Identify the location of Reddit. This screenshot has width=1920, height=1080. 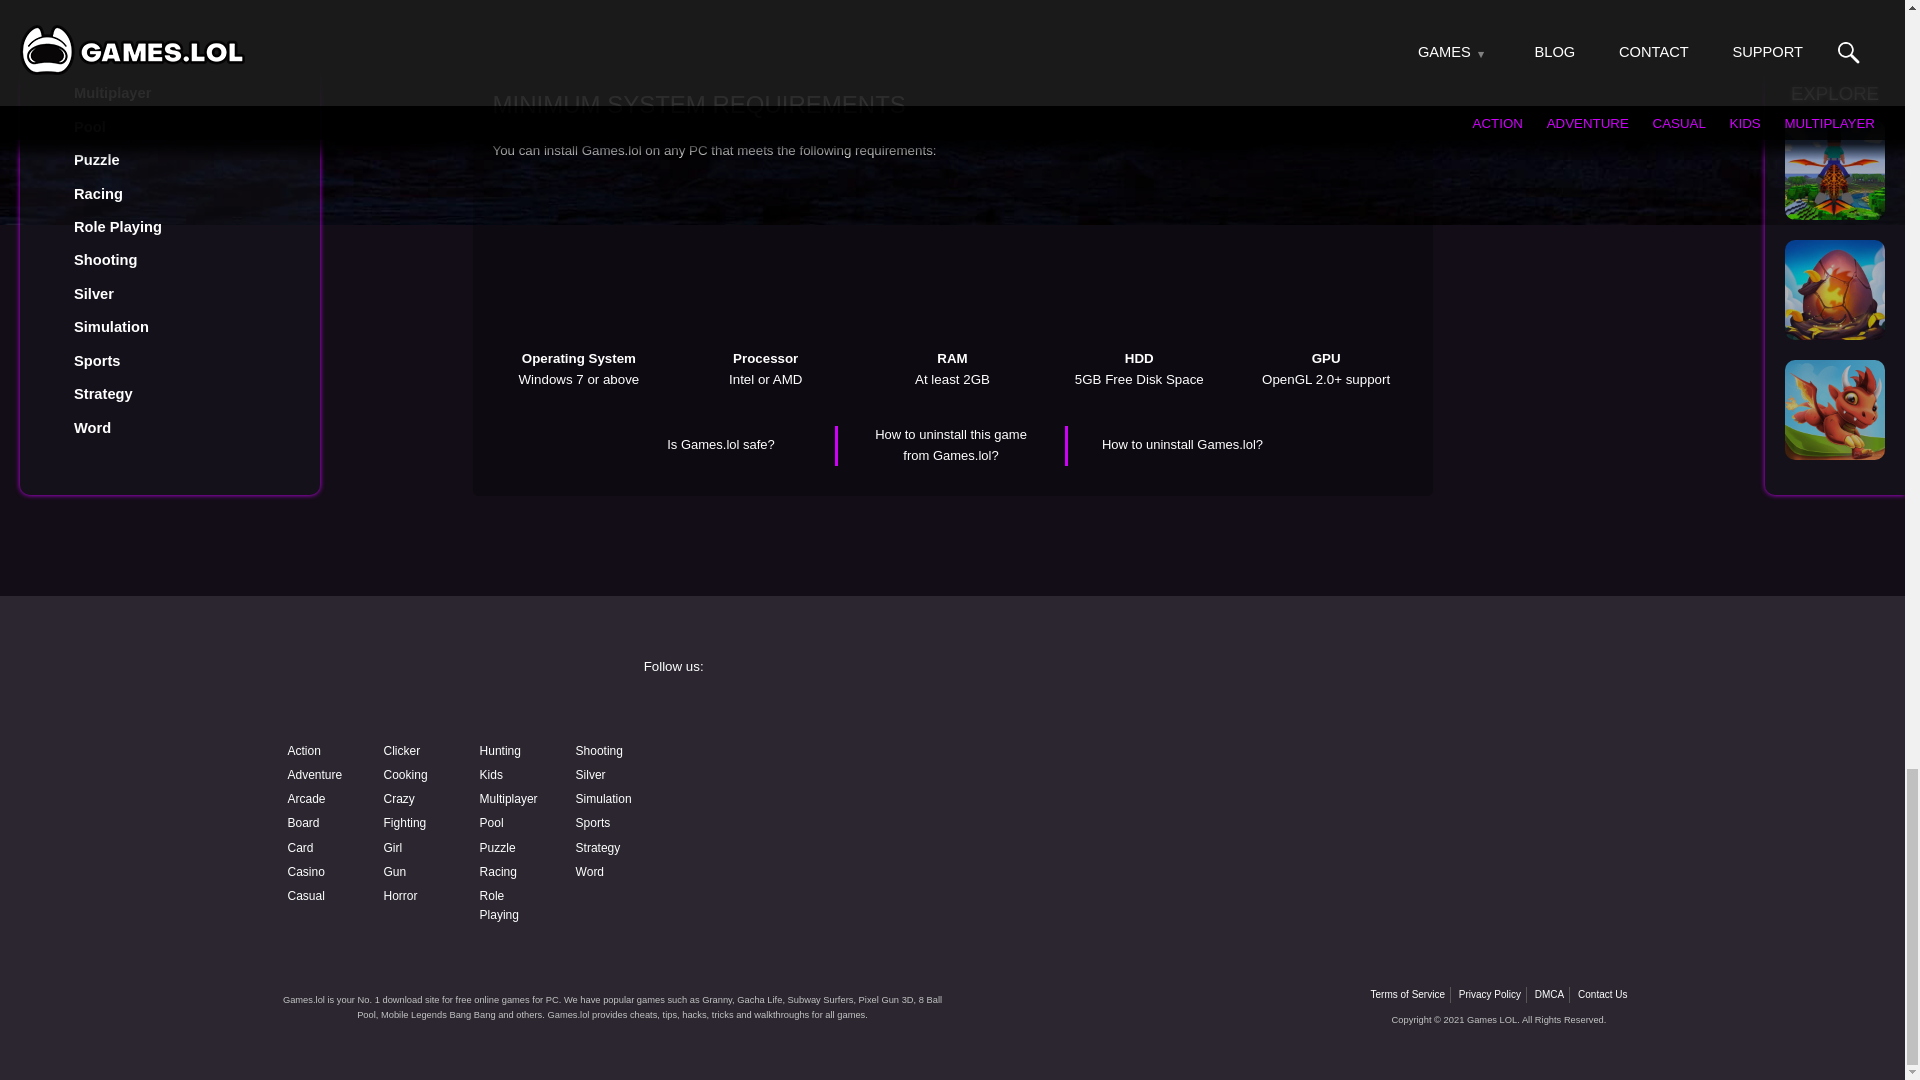
(796, 817).